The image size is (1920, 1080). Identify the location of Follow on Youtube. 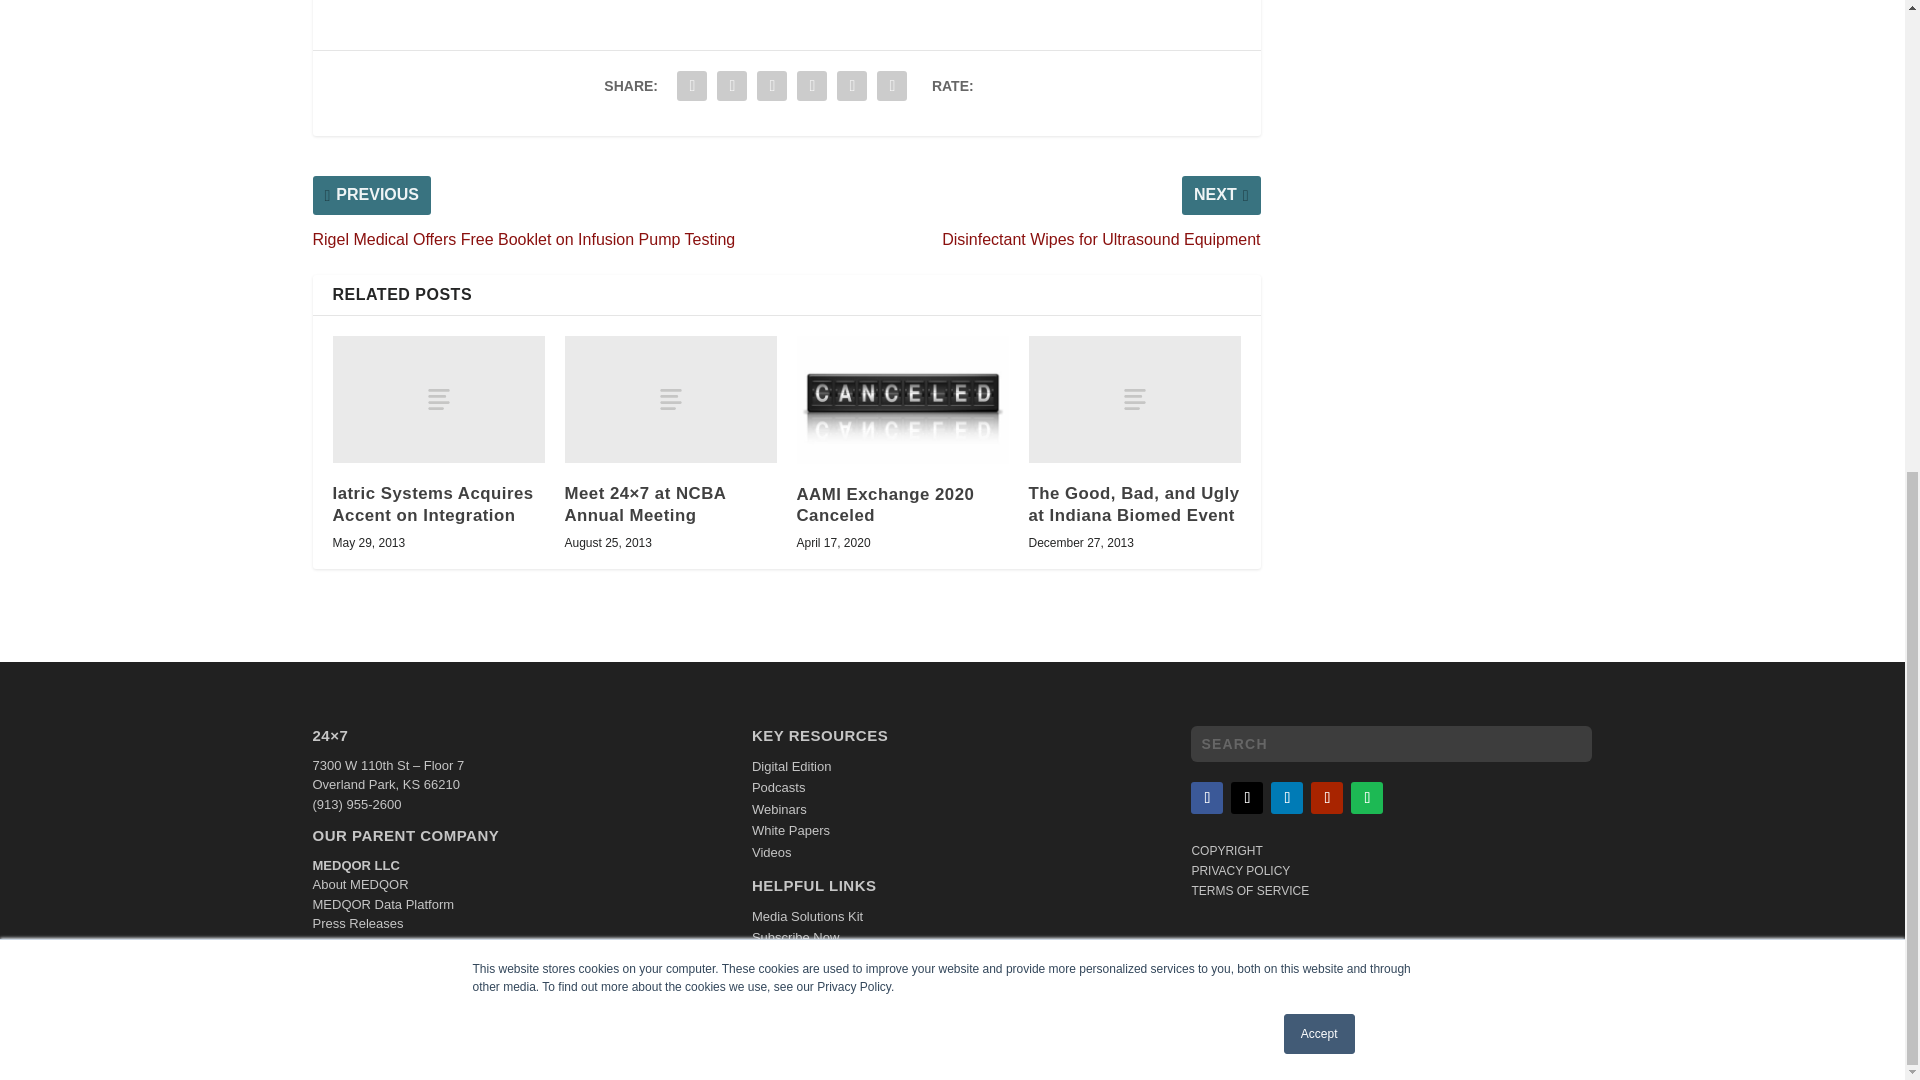
(1326, 798).